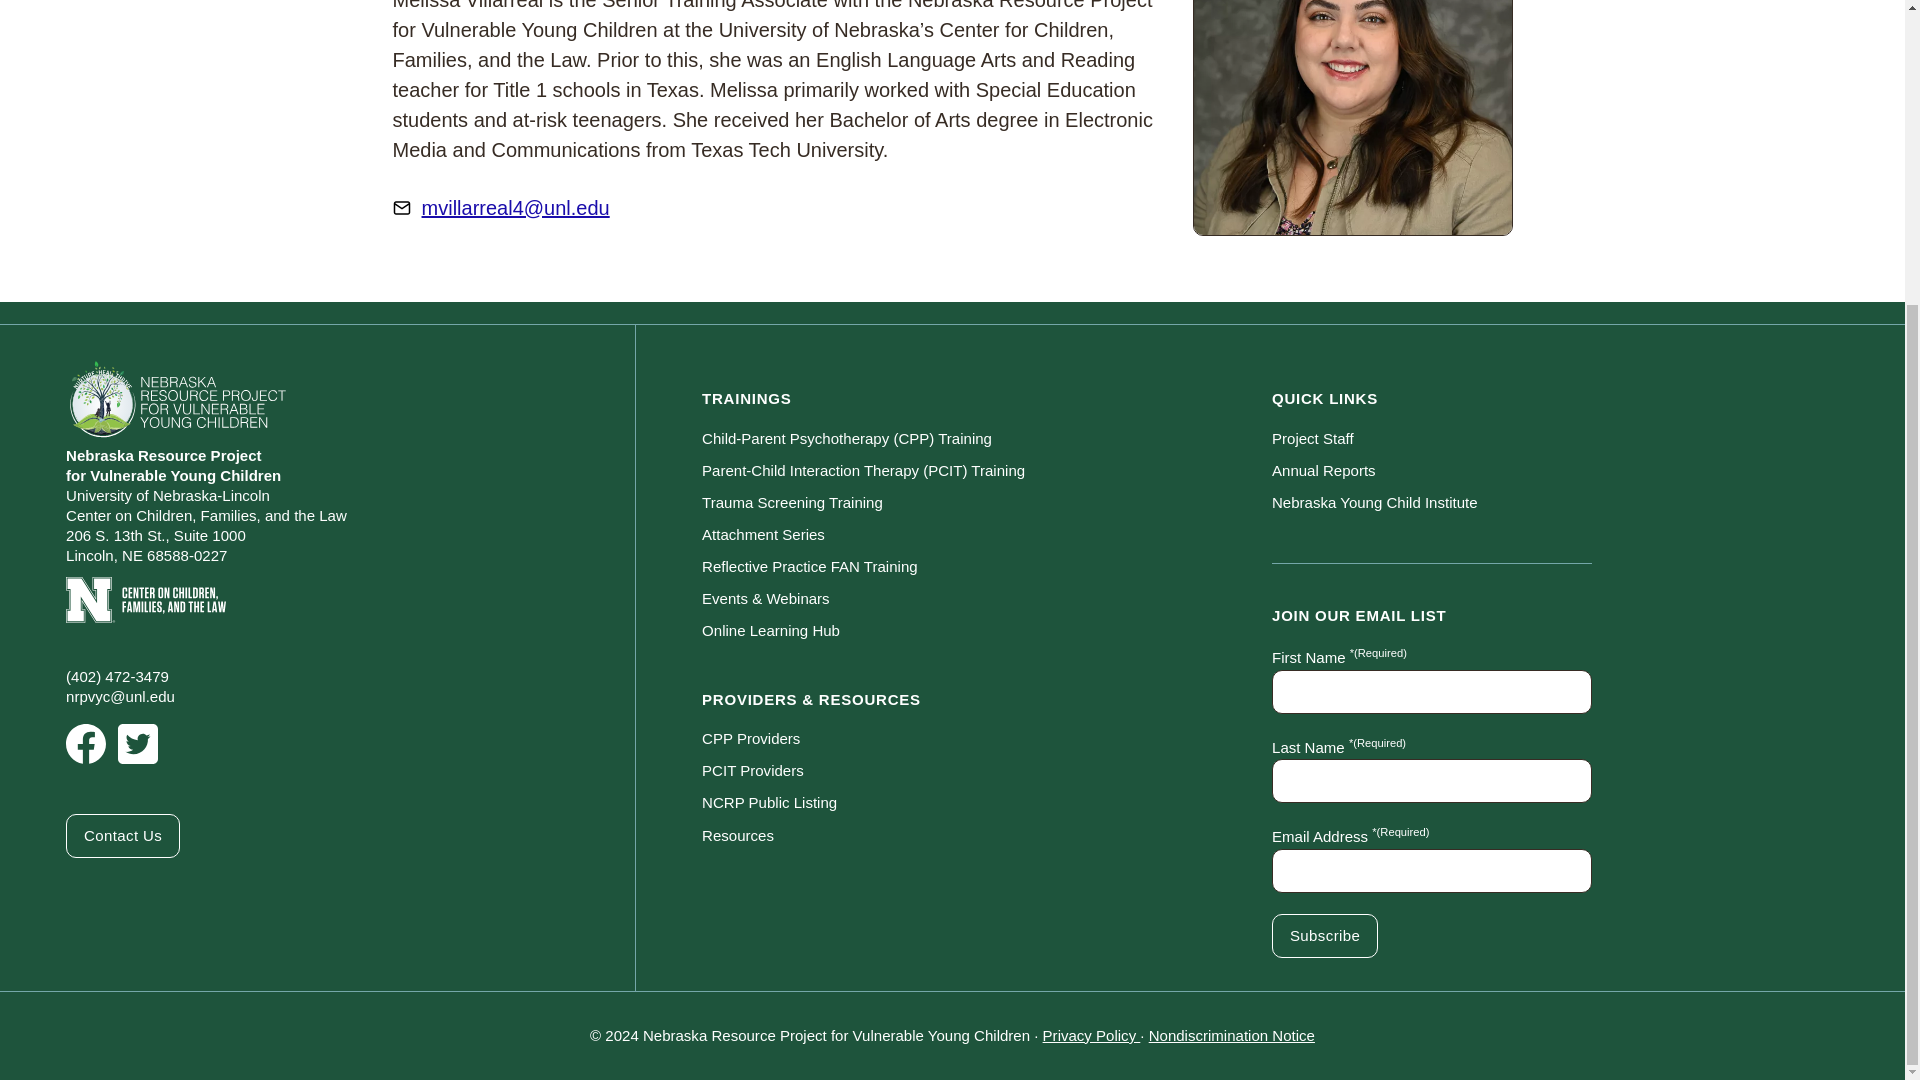 This screenshot has width=1920, height=1080. What do you see at coordinates (1324, 935) in the screenshot?
I see `Subscribe` at bounding box center [1324, 935].